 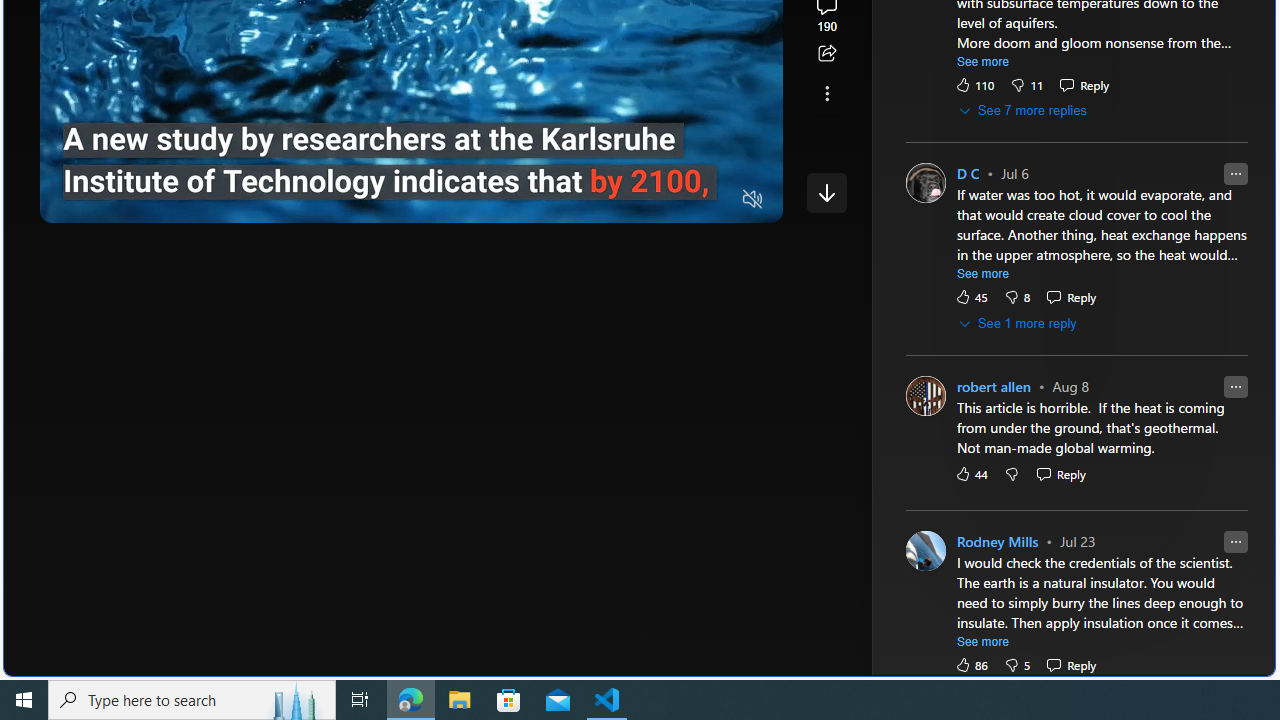 I want to click on Profile Picture, so click(x=924, y=550).